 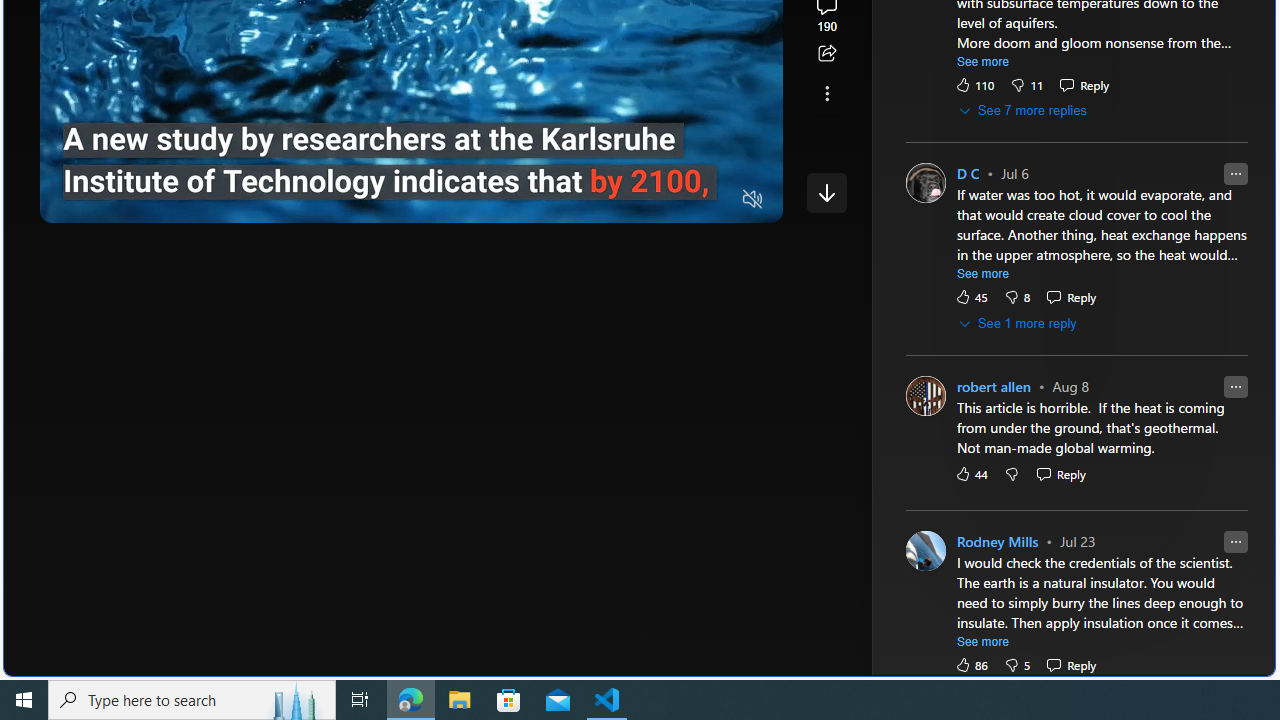 I want to click on Profile Picture, so click(x=924, y=550).